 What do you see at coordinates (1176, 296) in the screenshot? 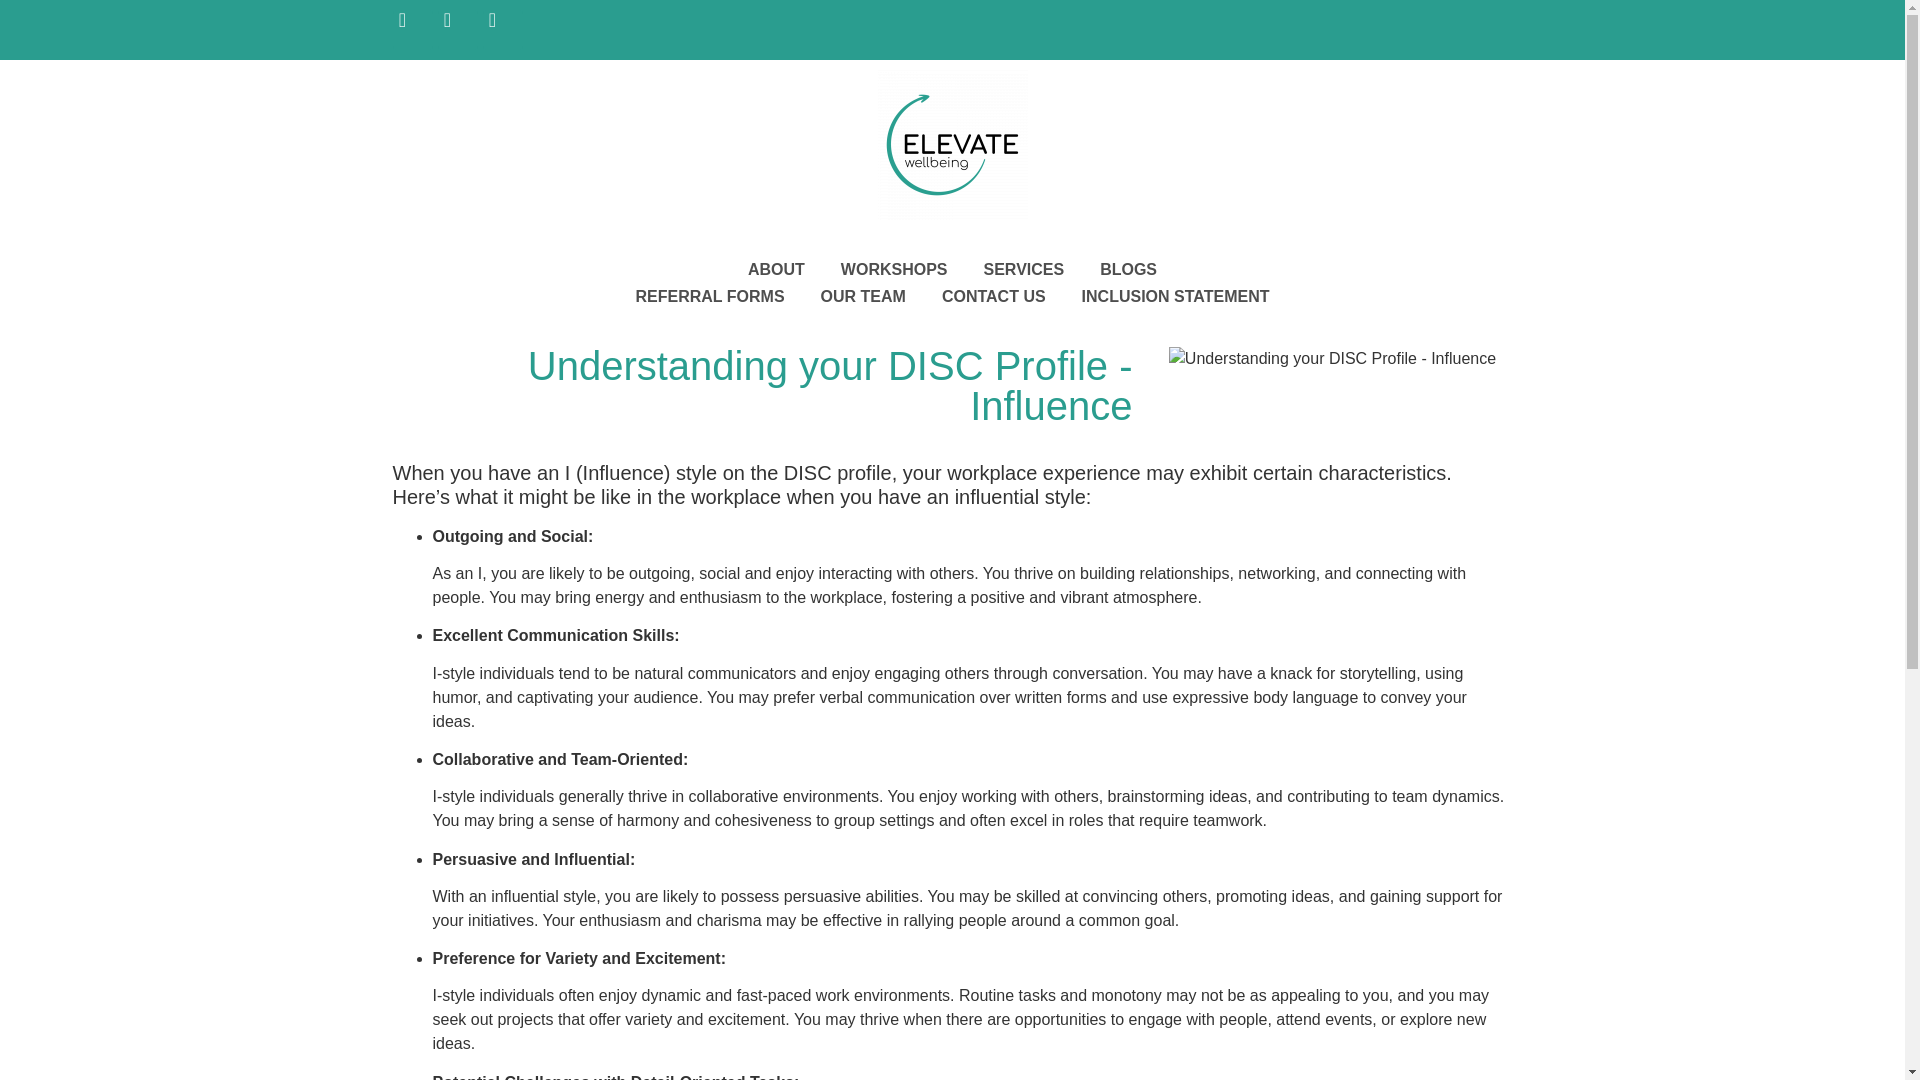
I see `INCLUSION STATEMENT` at bounding box center [1176, 296].